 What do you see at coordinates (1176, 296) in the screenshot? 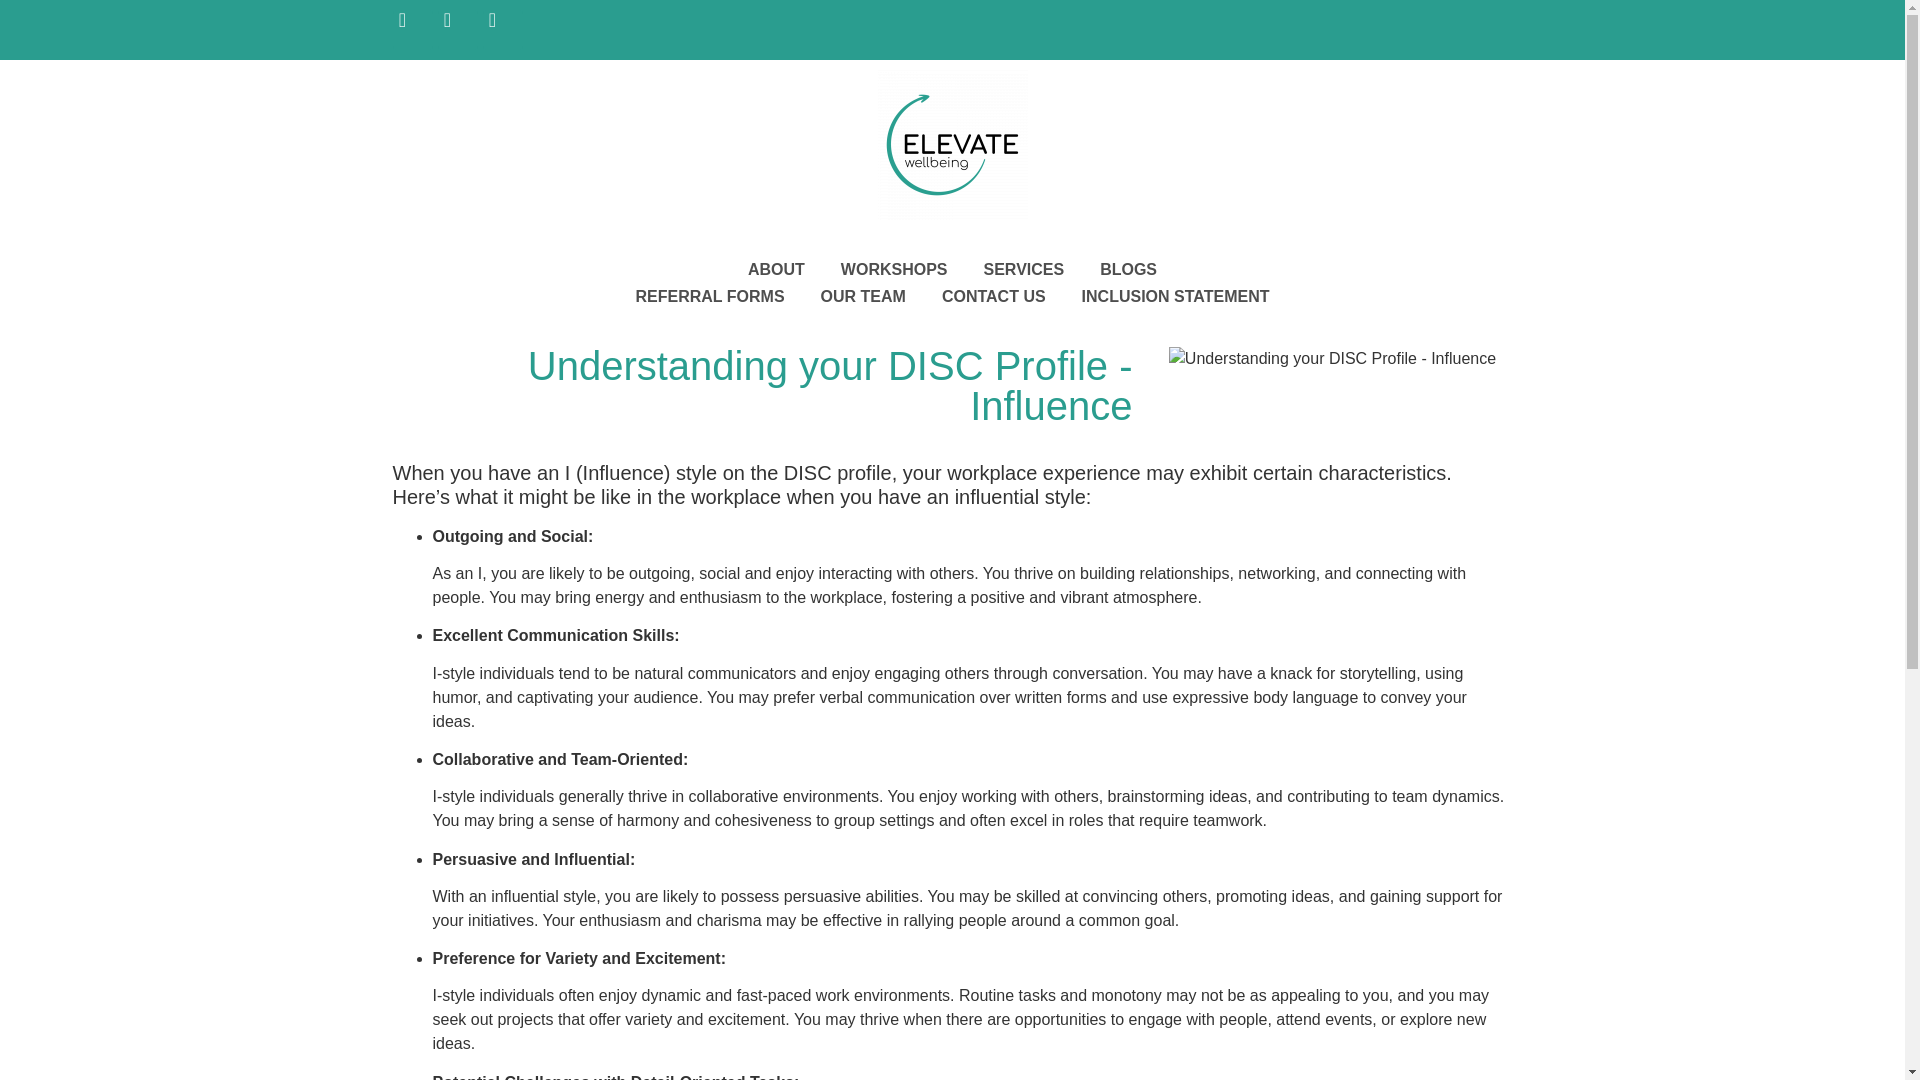
I see `INCLUSION STATEMENT` at bounding box center [1176, 296].